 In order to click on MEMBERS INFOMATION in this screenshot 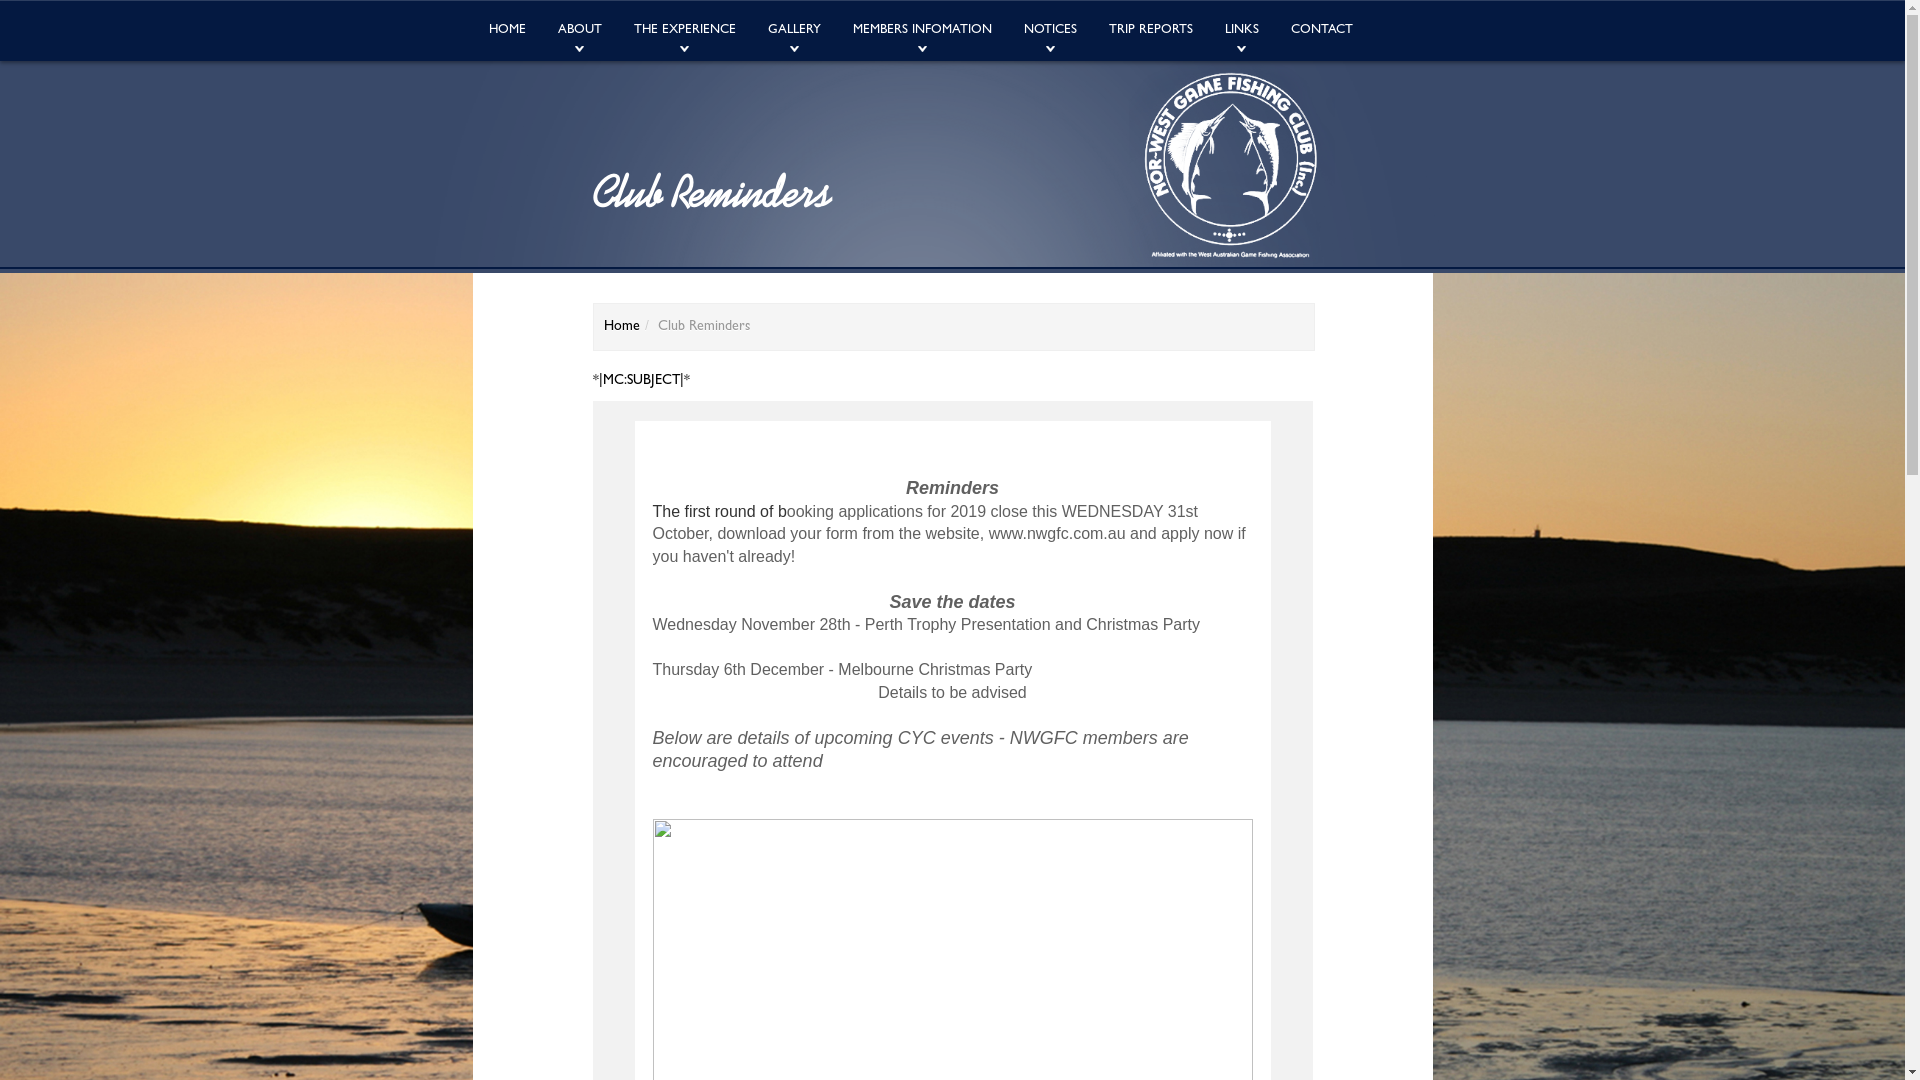, I will do `click(922, 31)`.